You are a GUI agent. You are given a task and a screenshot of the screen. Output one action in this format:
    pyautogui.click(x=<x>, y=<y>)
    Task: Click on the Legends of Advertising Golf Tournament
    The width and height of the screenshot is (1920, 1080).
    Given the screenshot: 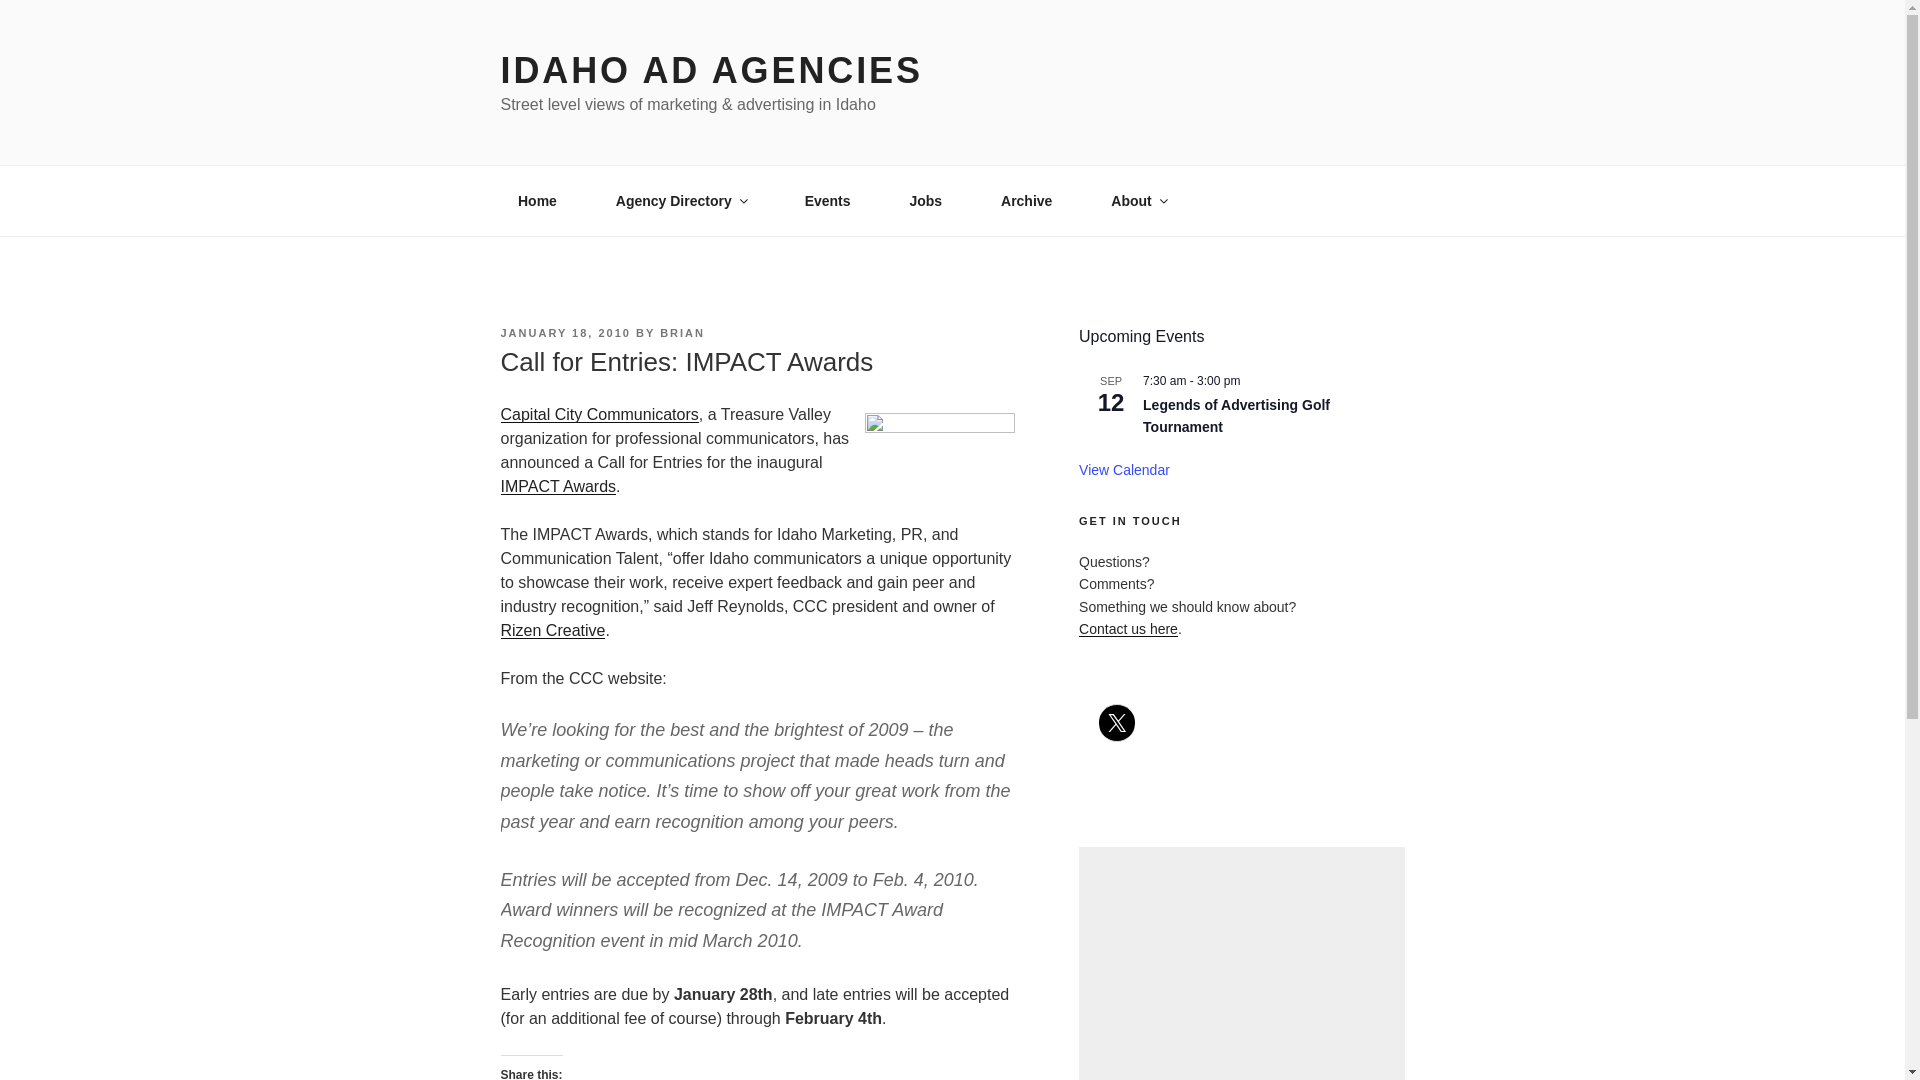 What is the action you would take?
    pyautogui.click(x=1236, y=417)
    